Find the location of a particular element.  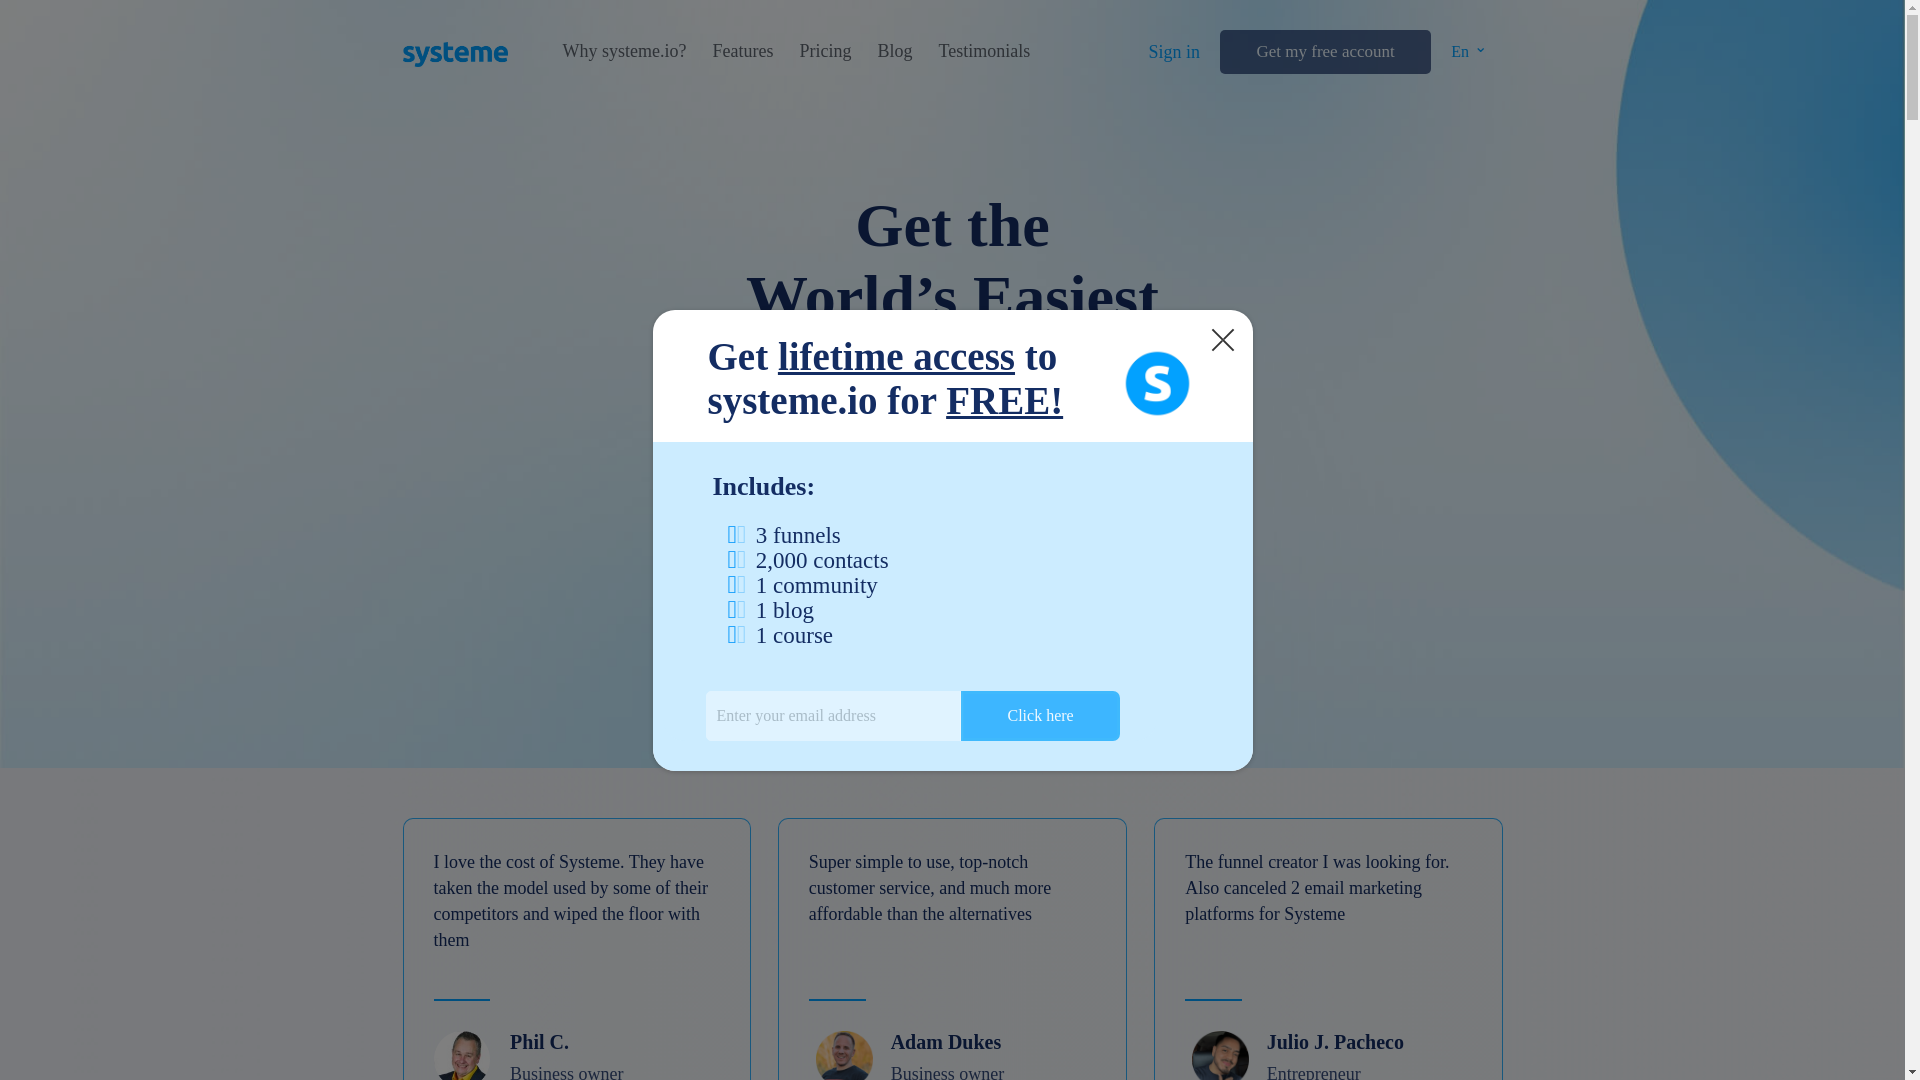

Pricing is located at coordinates (824, 51).